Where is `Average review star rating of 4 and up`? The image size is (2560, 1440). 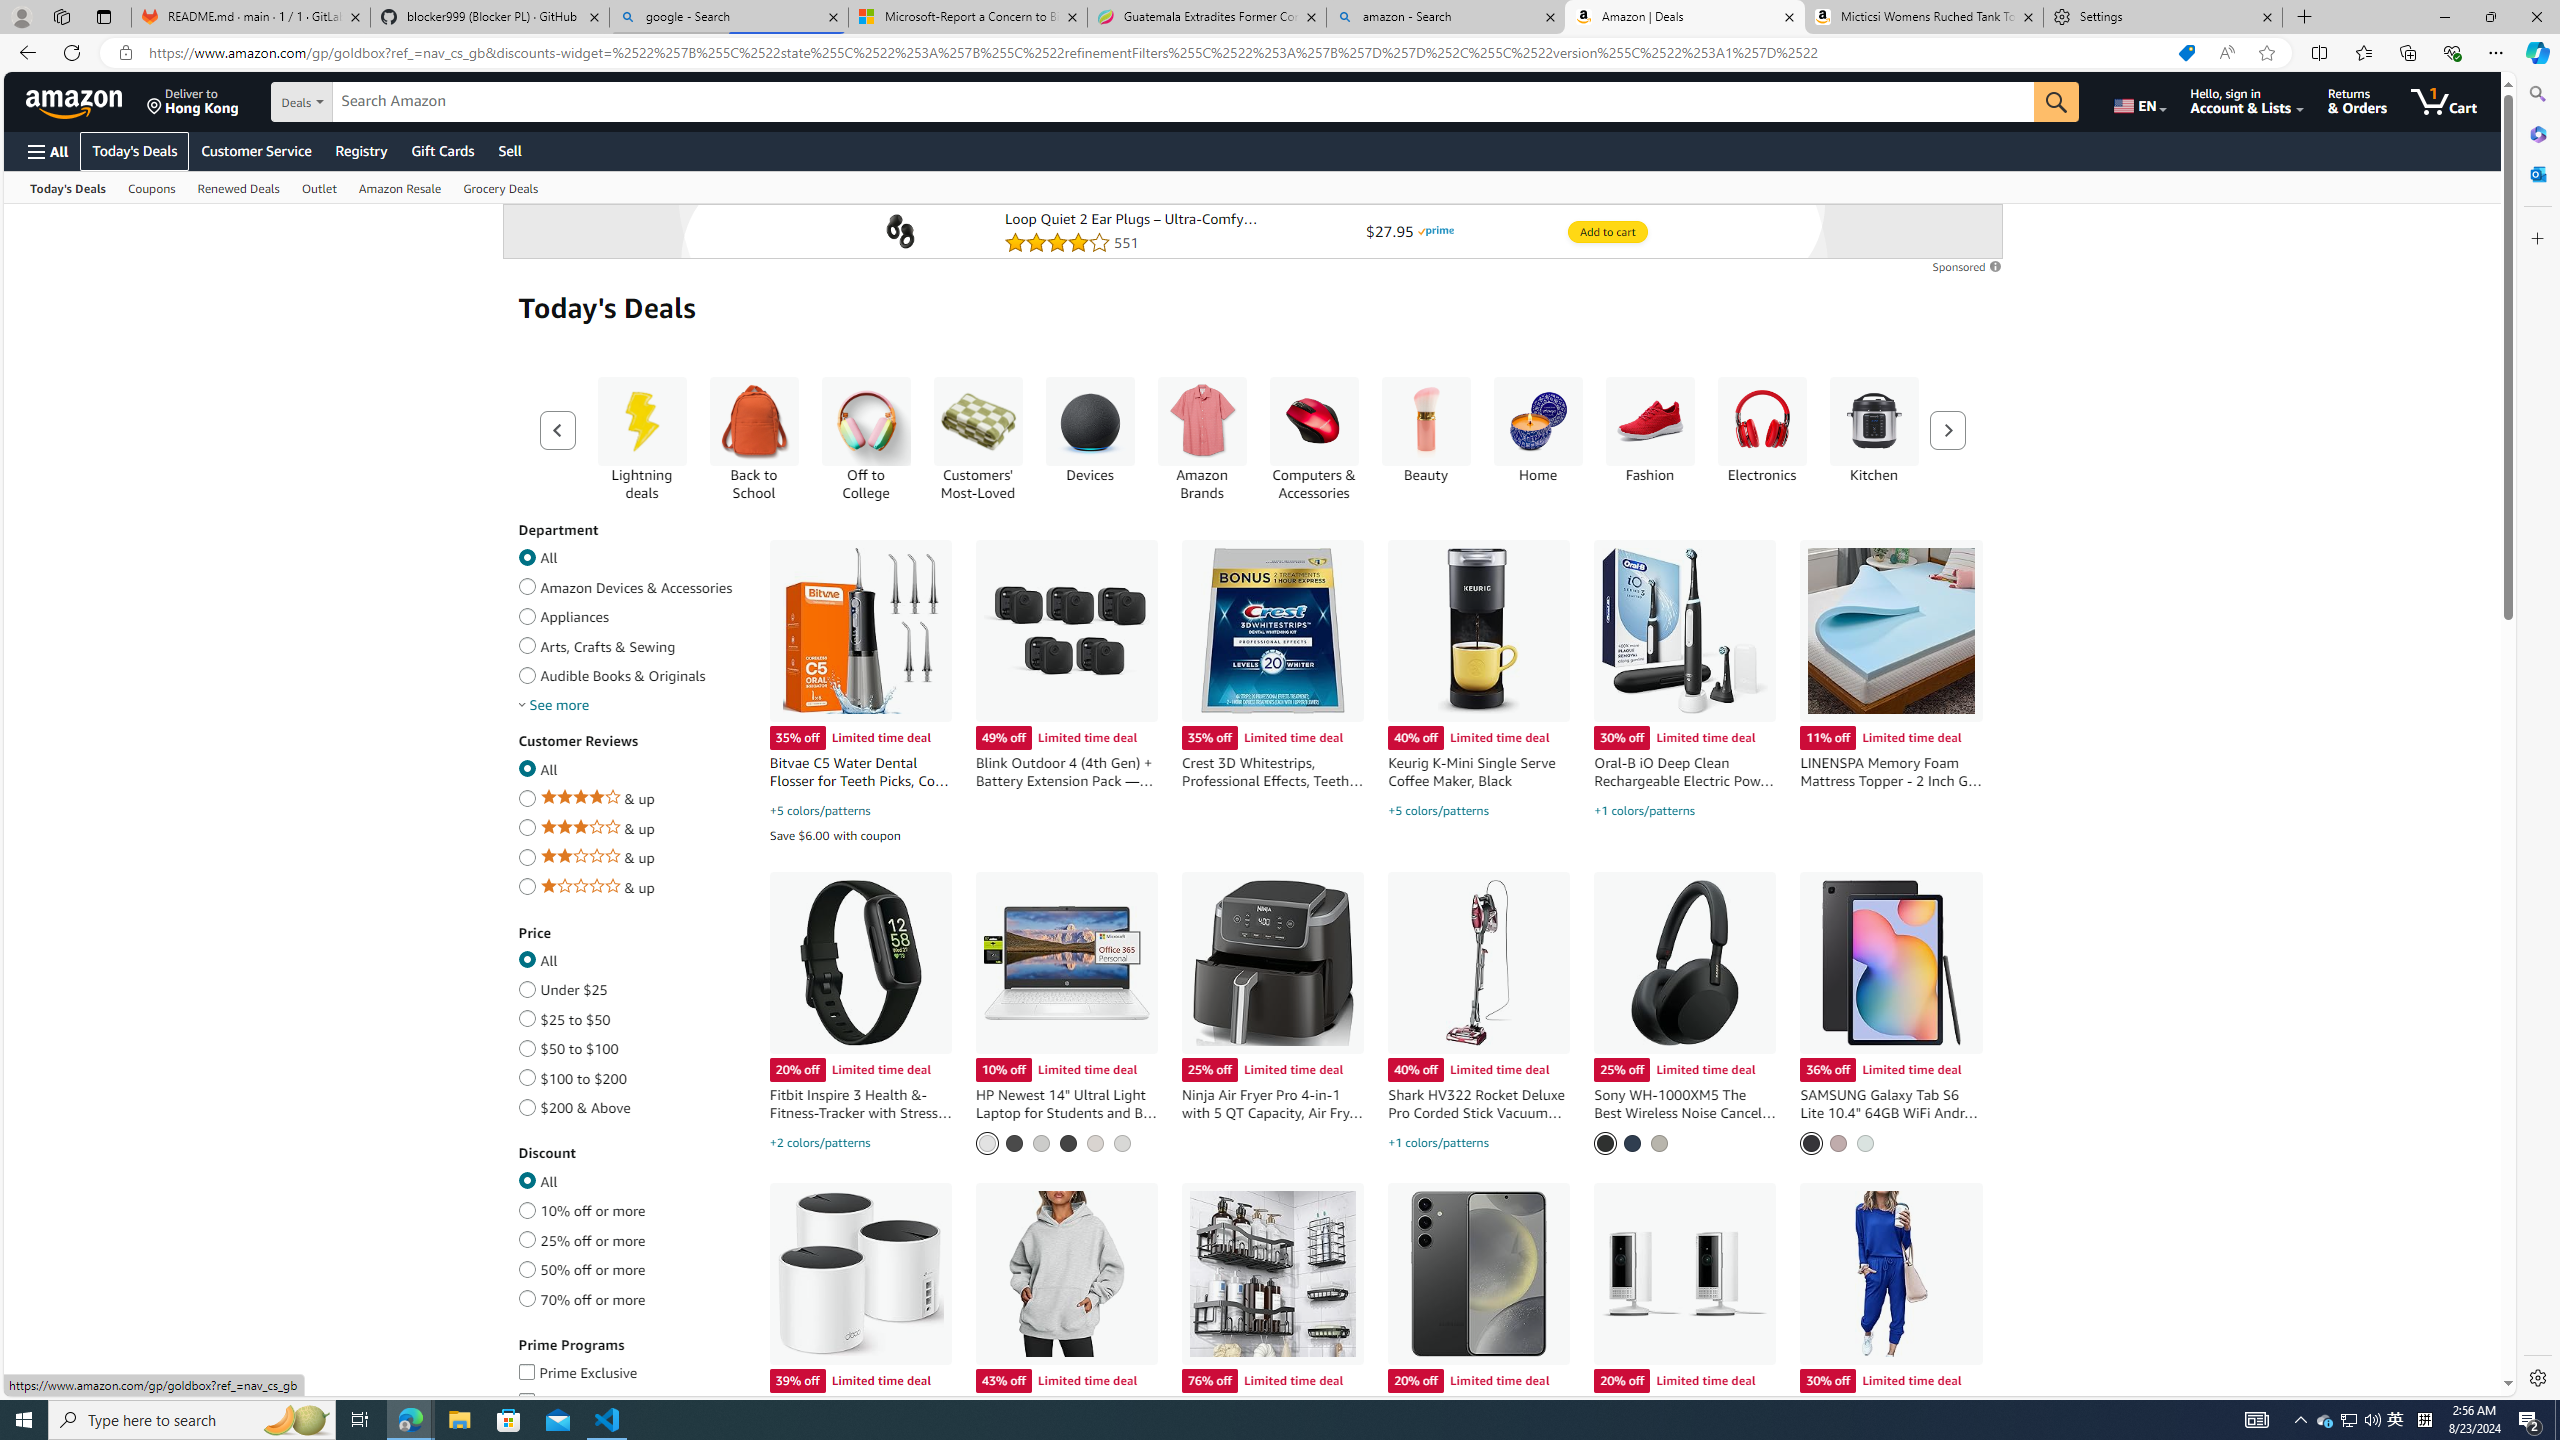
Average review star rating of 4 and up is located at coordinates (526, 794).